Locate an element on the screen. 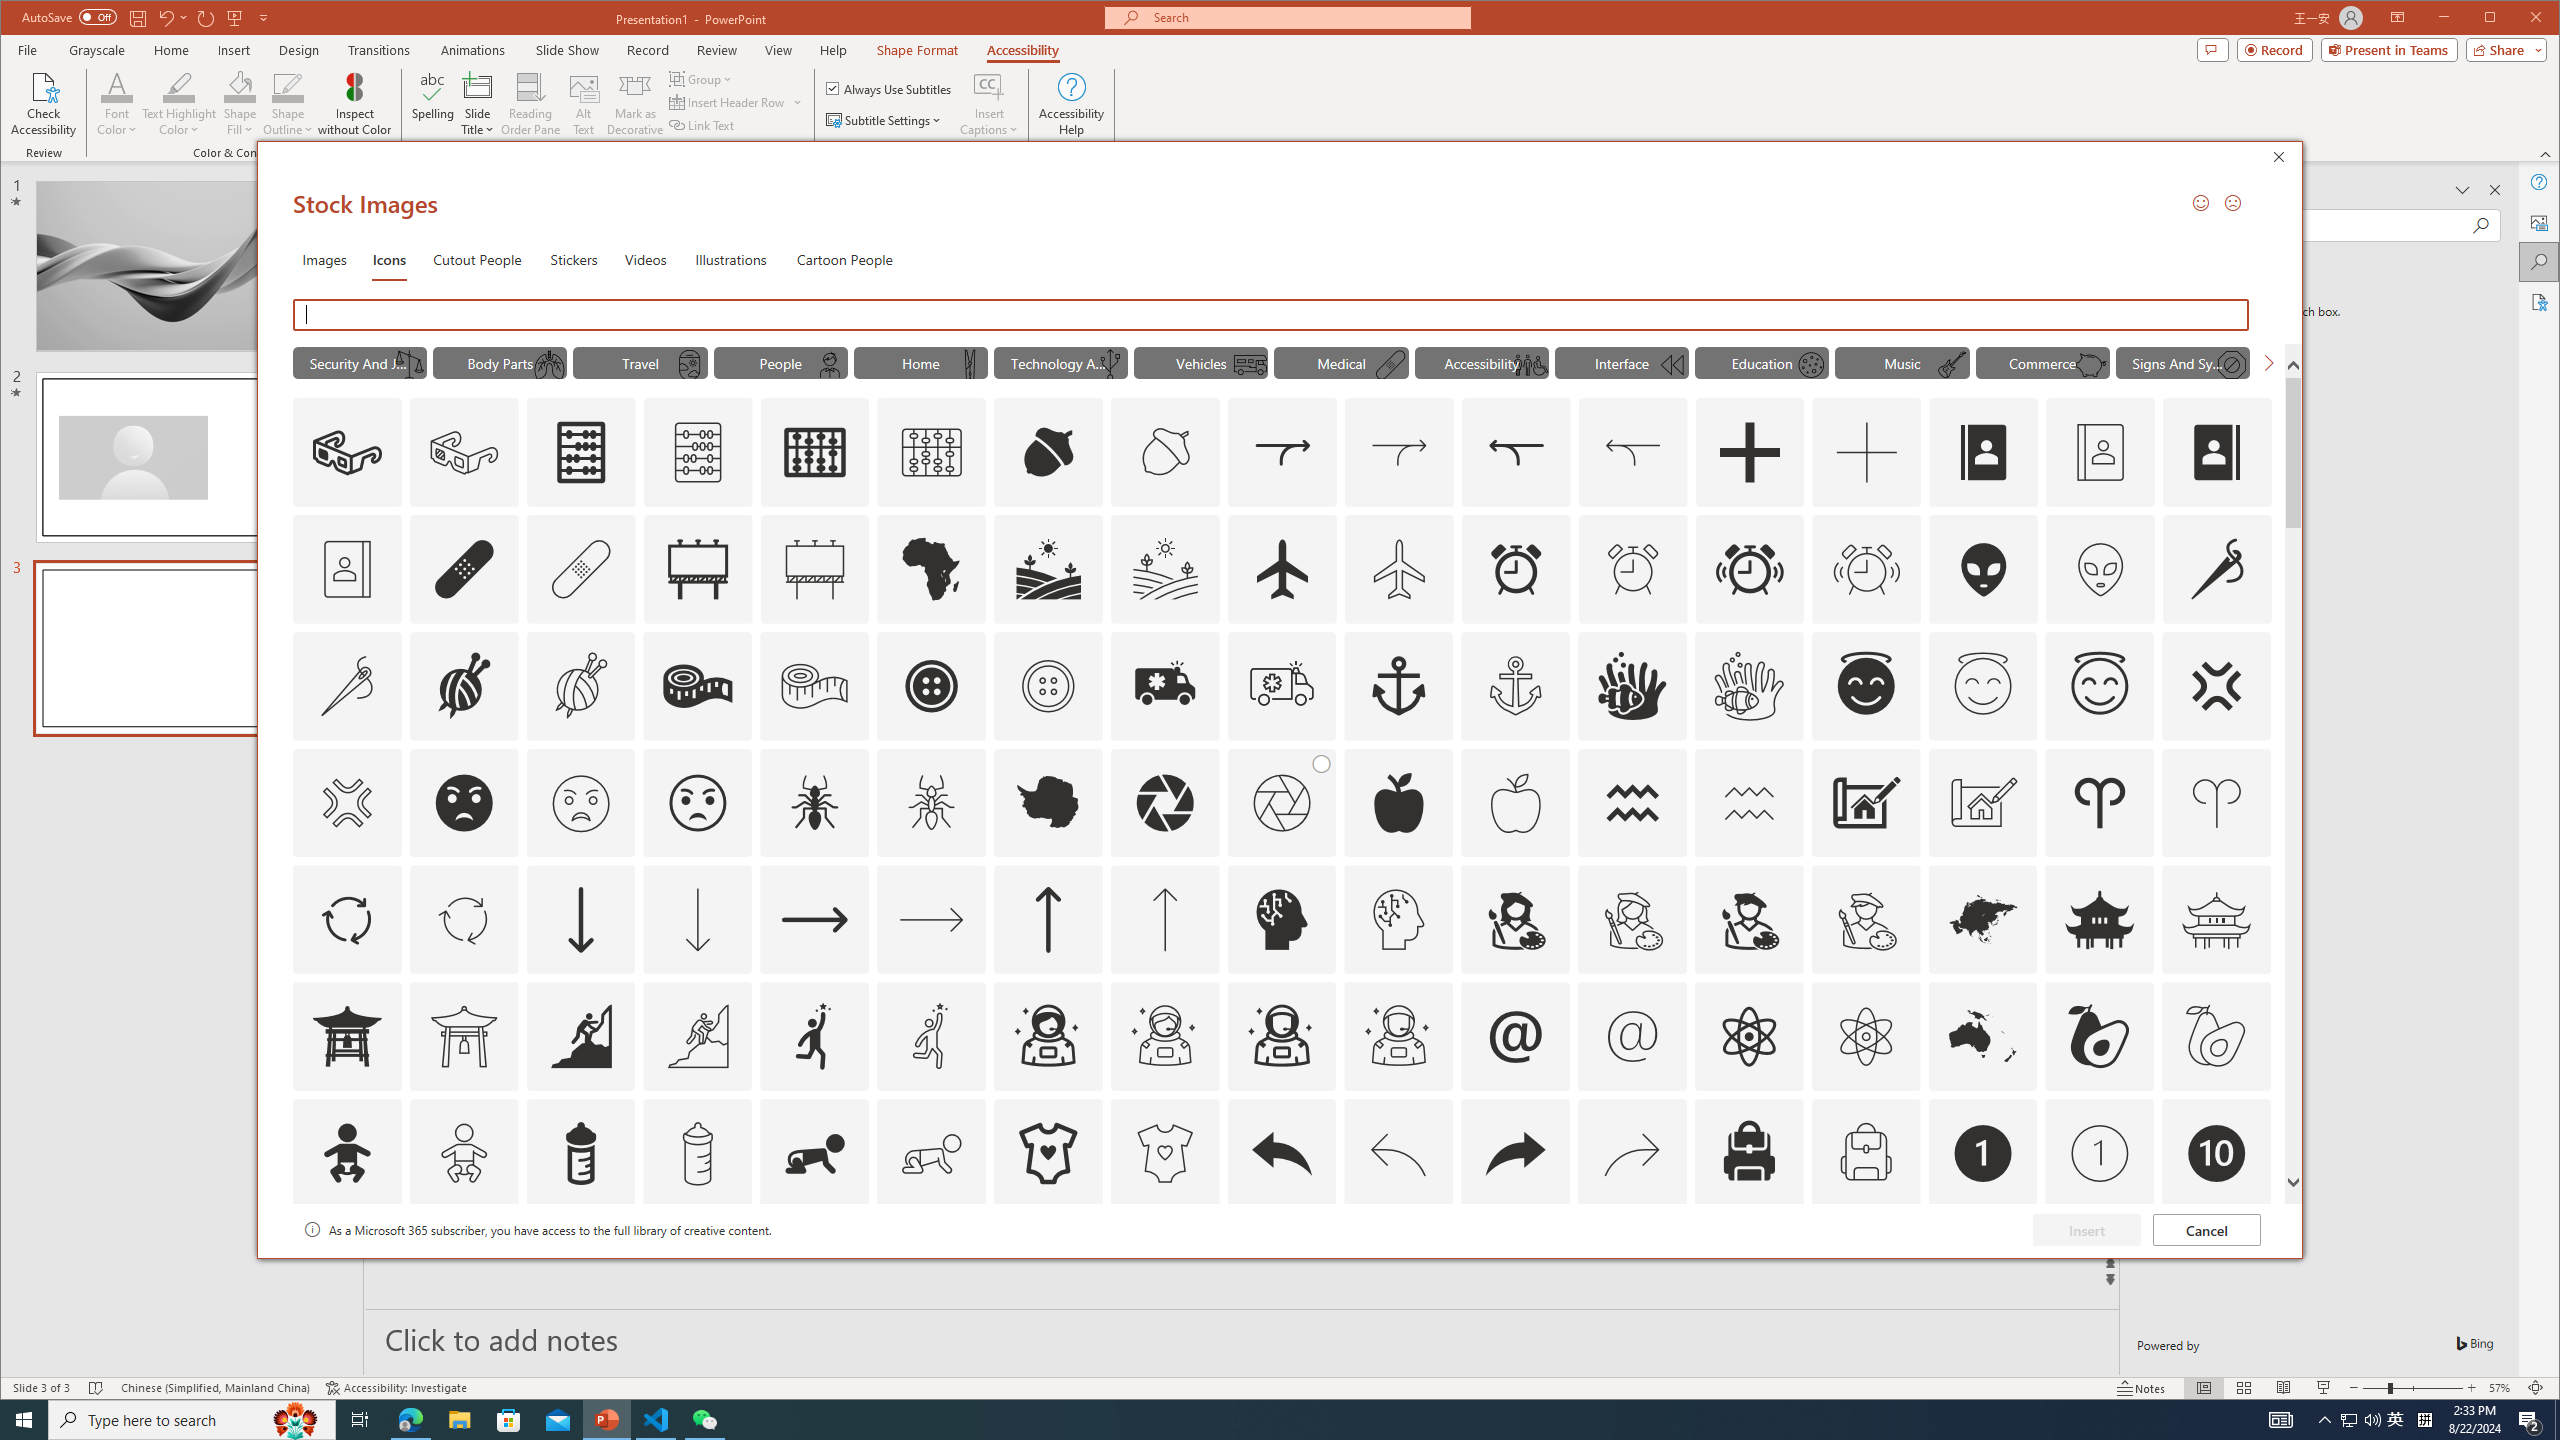  AutomationID: Icons_ArrowCircle_M is located at coordinates (463, 920).